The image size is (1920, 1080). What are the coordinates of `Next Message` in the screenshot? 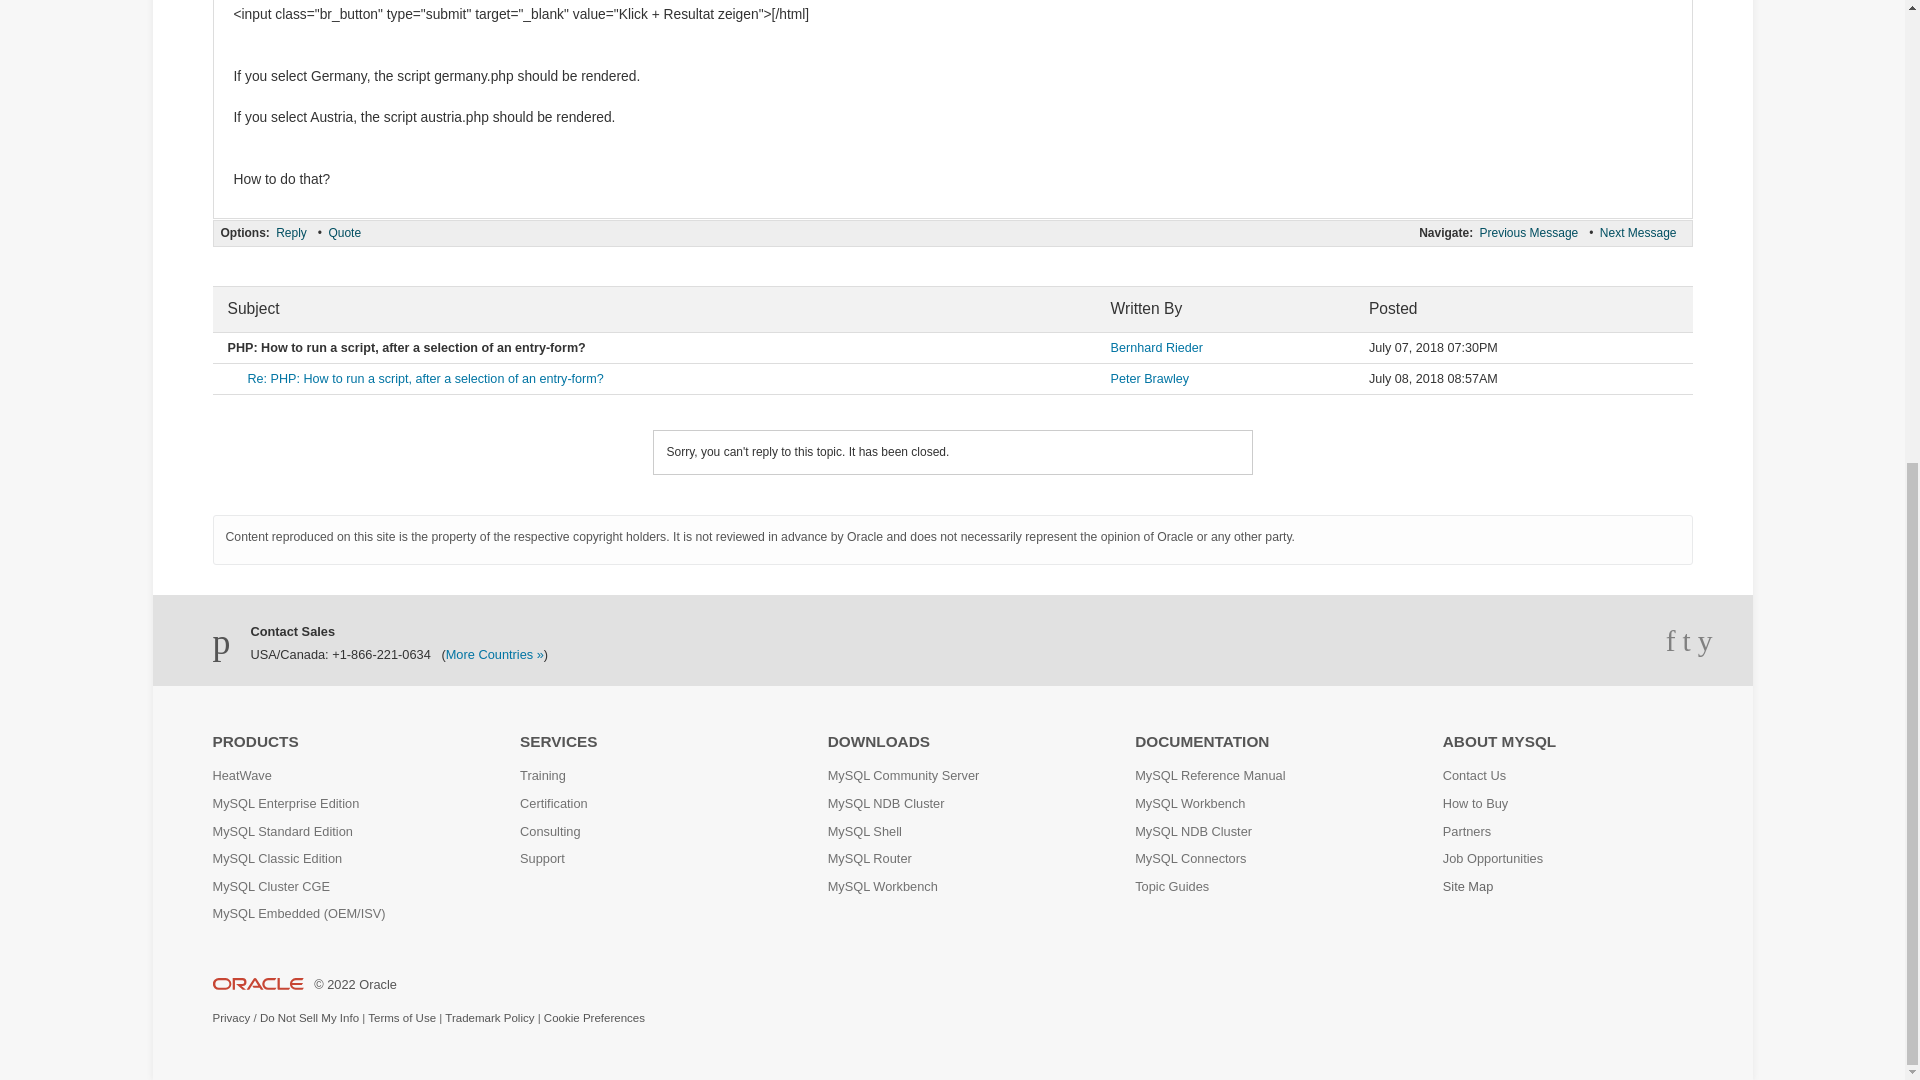 It's located at (1638, 232).